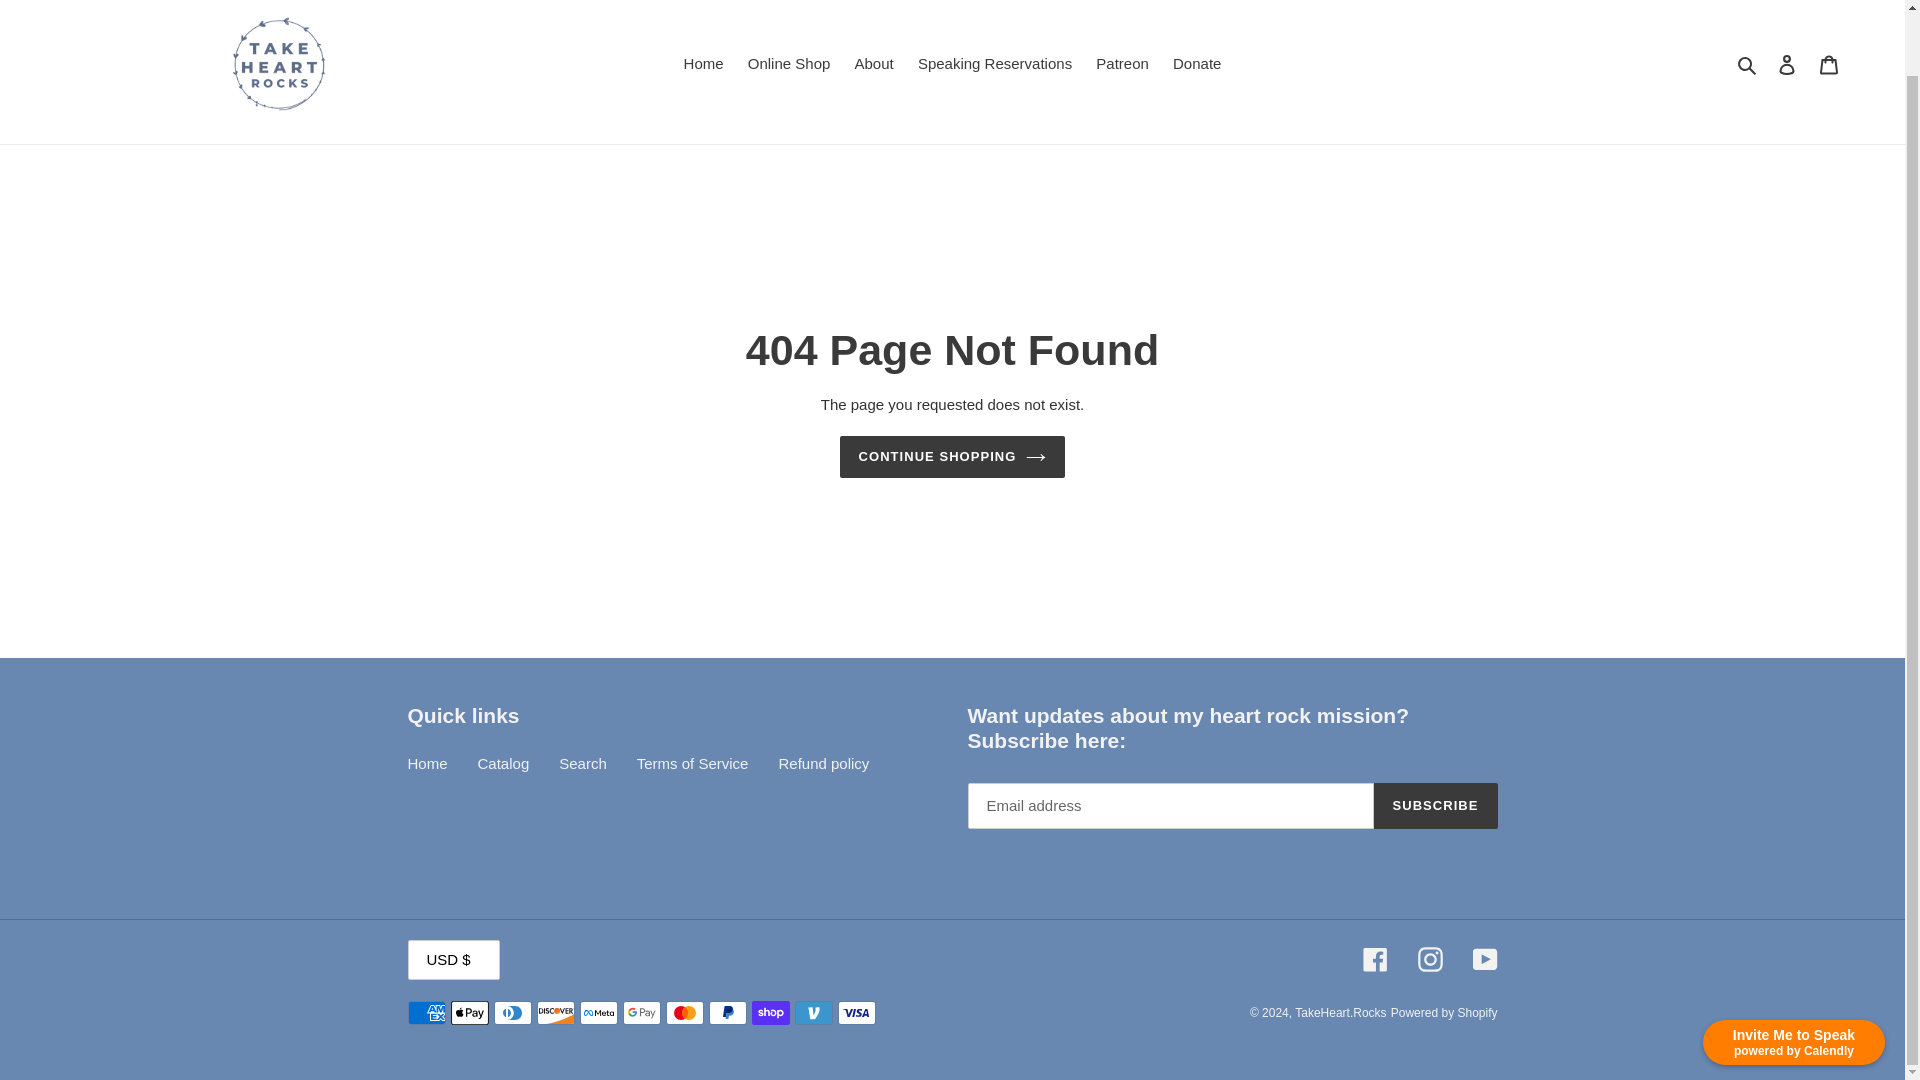  What do you see at coordinates (1436, 806) in the screenshot?
I see `SUBSCRIBE` at bounding box center [1436, 806].